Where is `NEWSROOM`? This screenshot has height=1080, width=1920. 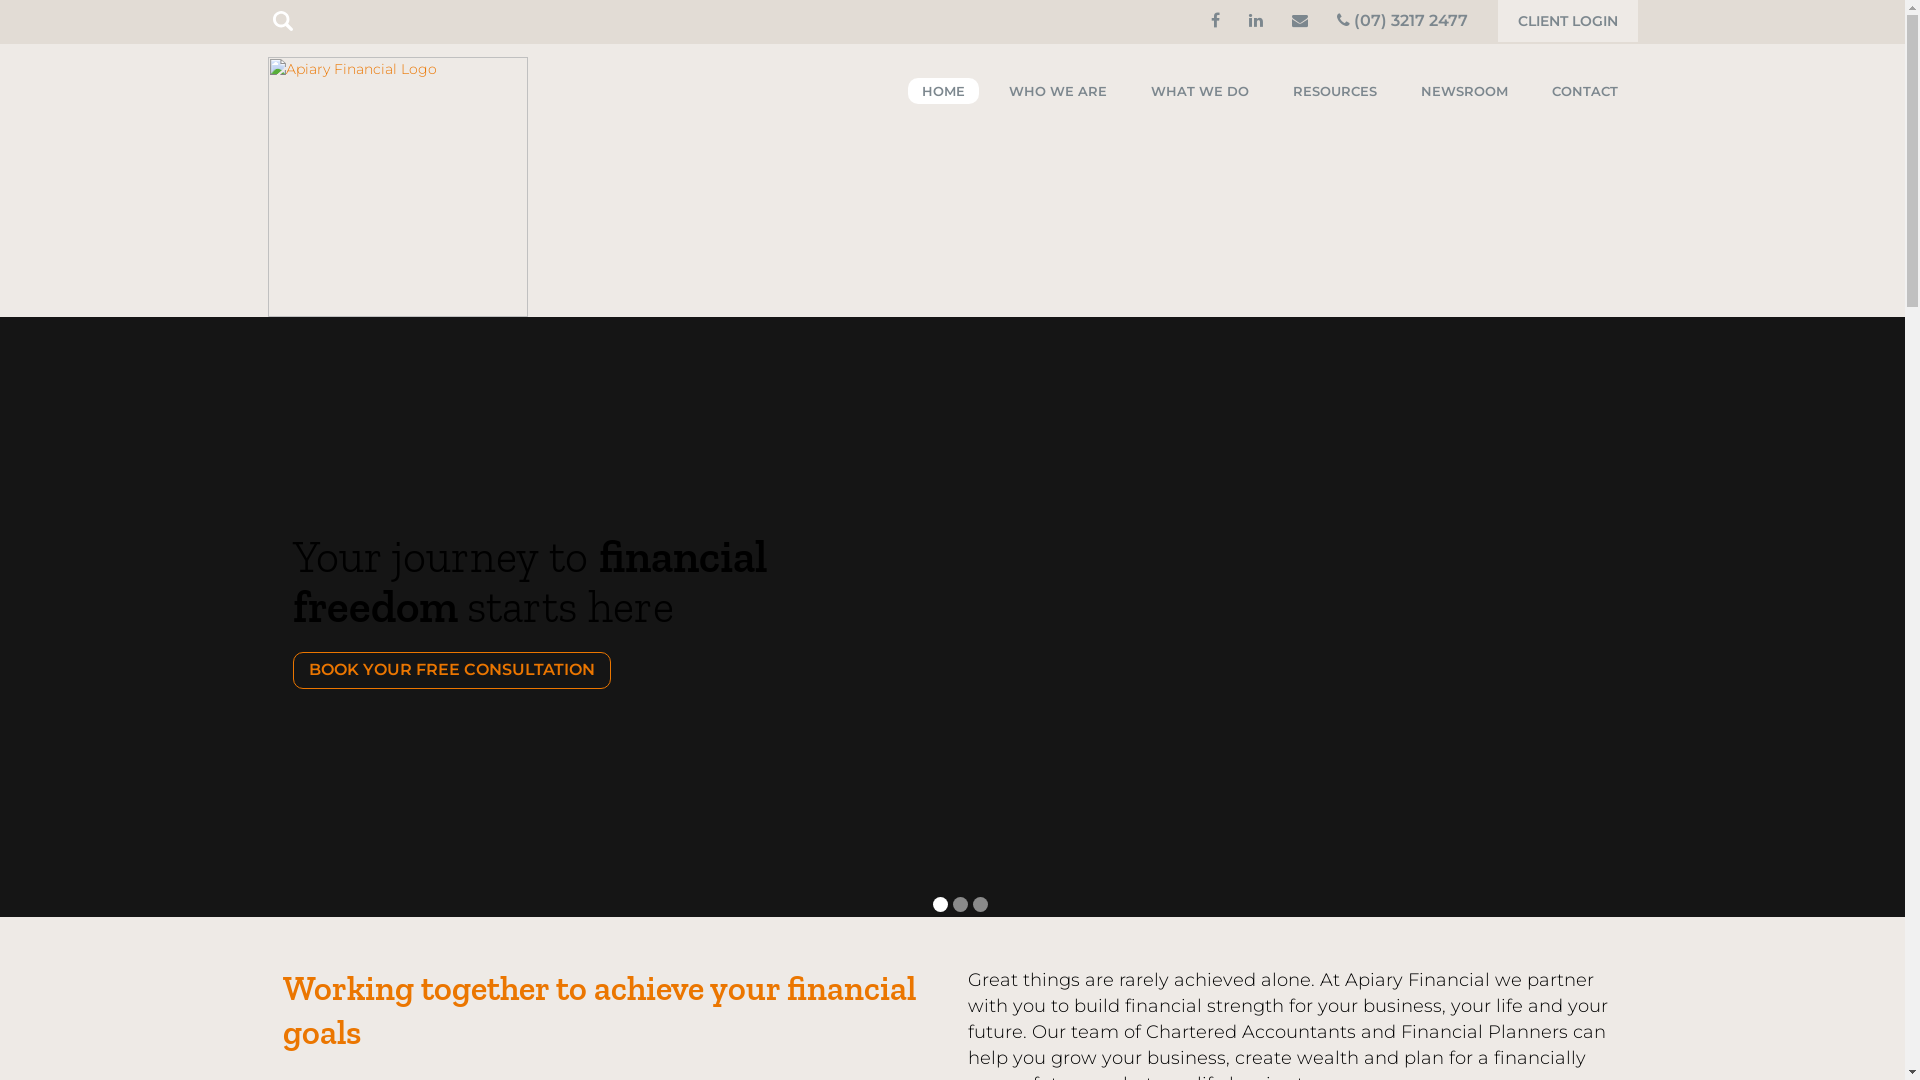
NEWSROOM is located at coordinates (1464, 91).